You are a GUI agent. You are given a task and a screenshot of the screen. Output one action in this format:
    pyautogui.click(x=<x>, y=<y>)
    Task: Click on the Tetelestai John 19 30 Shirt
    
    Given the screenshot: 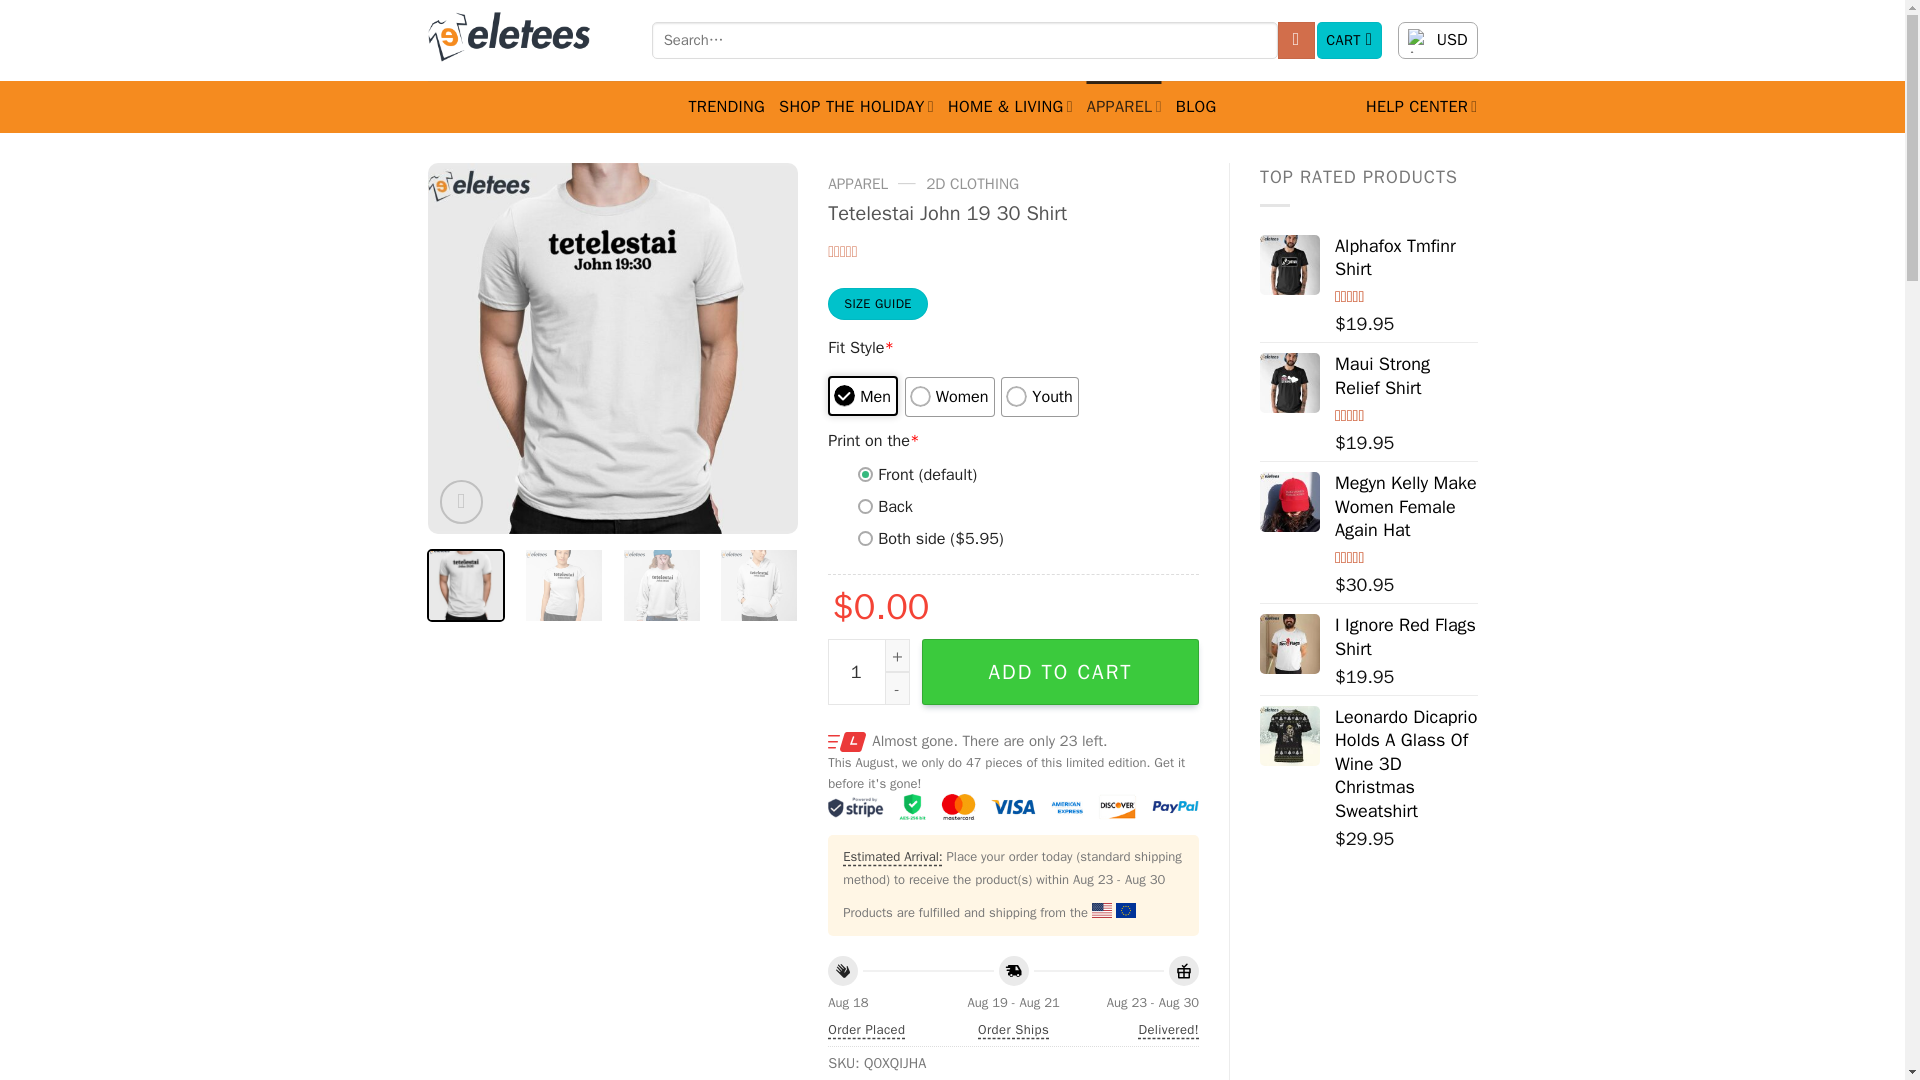 What is the action you would take?
    pyautogui.click(x=984, y=348)
    